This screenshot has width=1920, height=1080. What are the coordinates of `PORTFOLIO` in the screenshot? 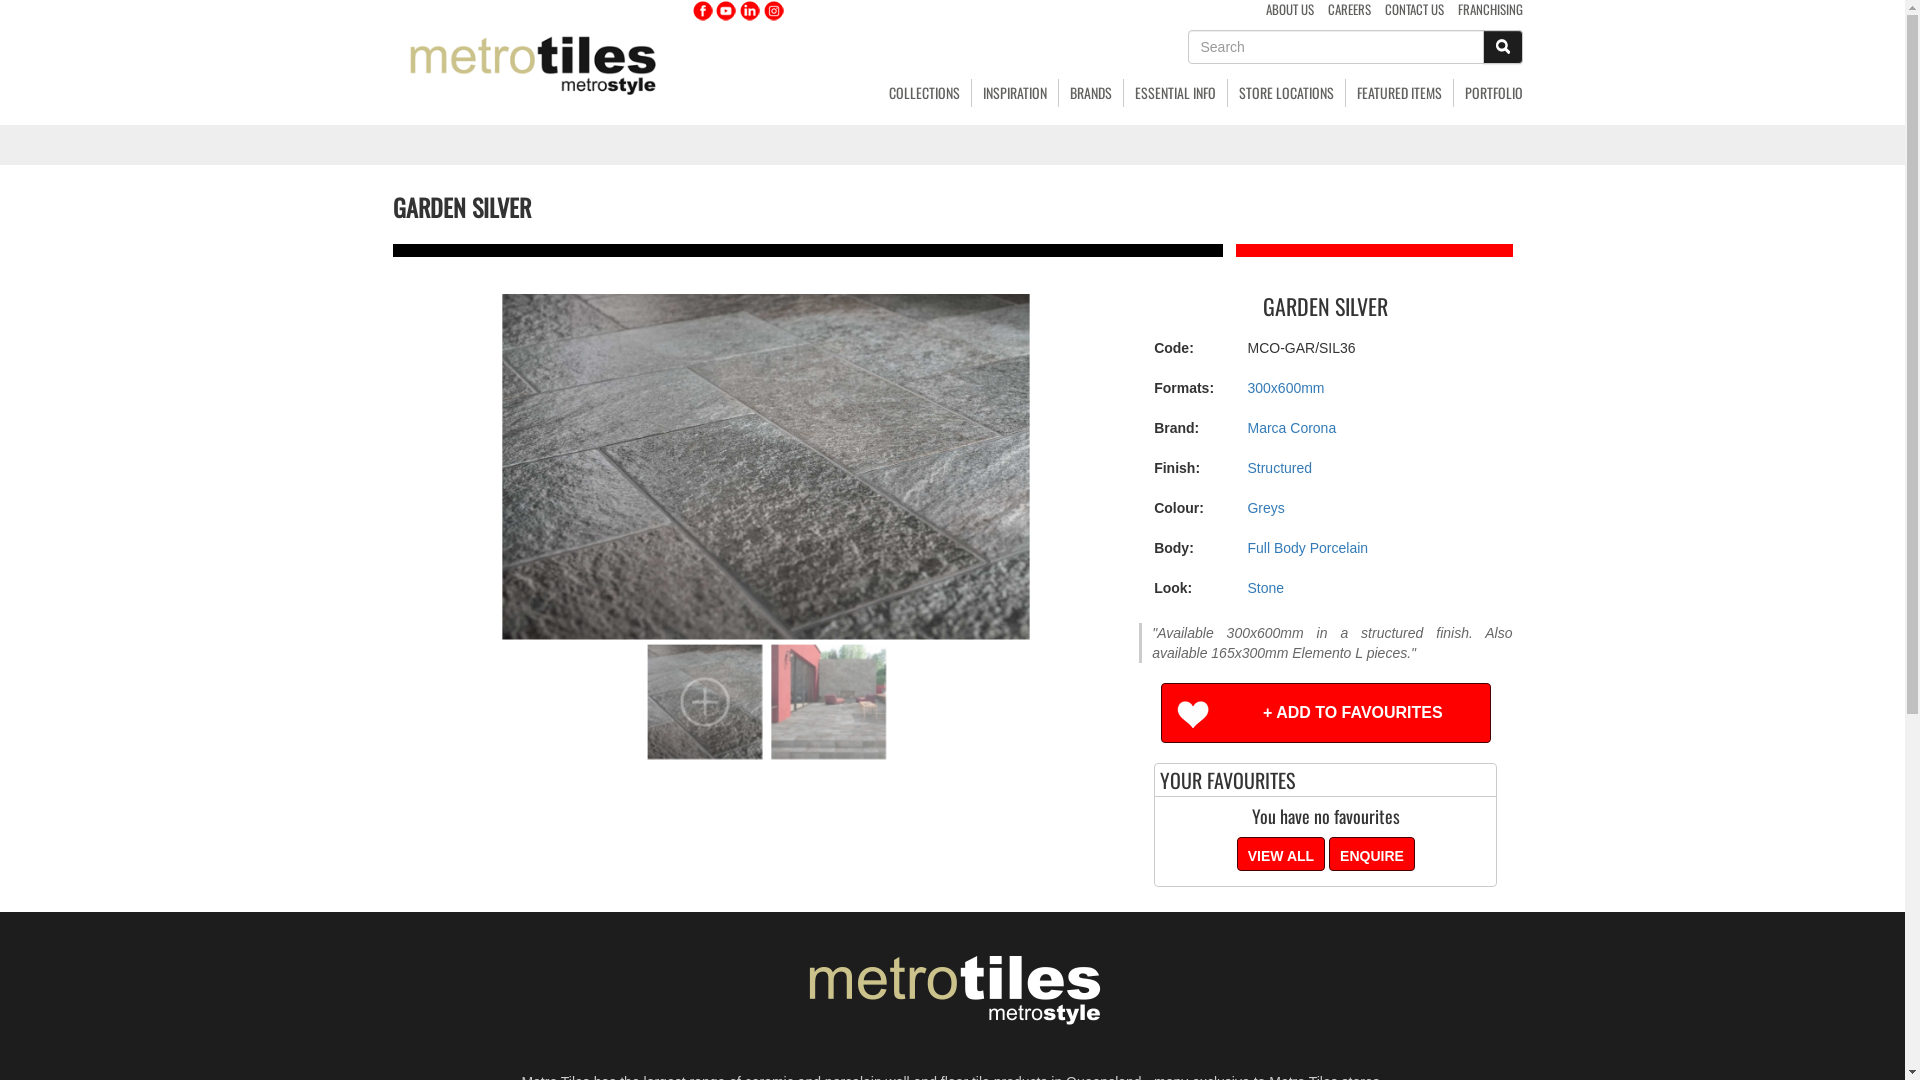 It's located at (1488, 93).